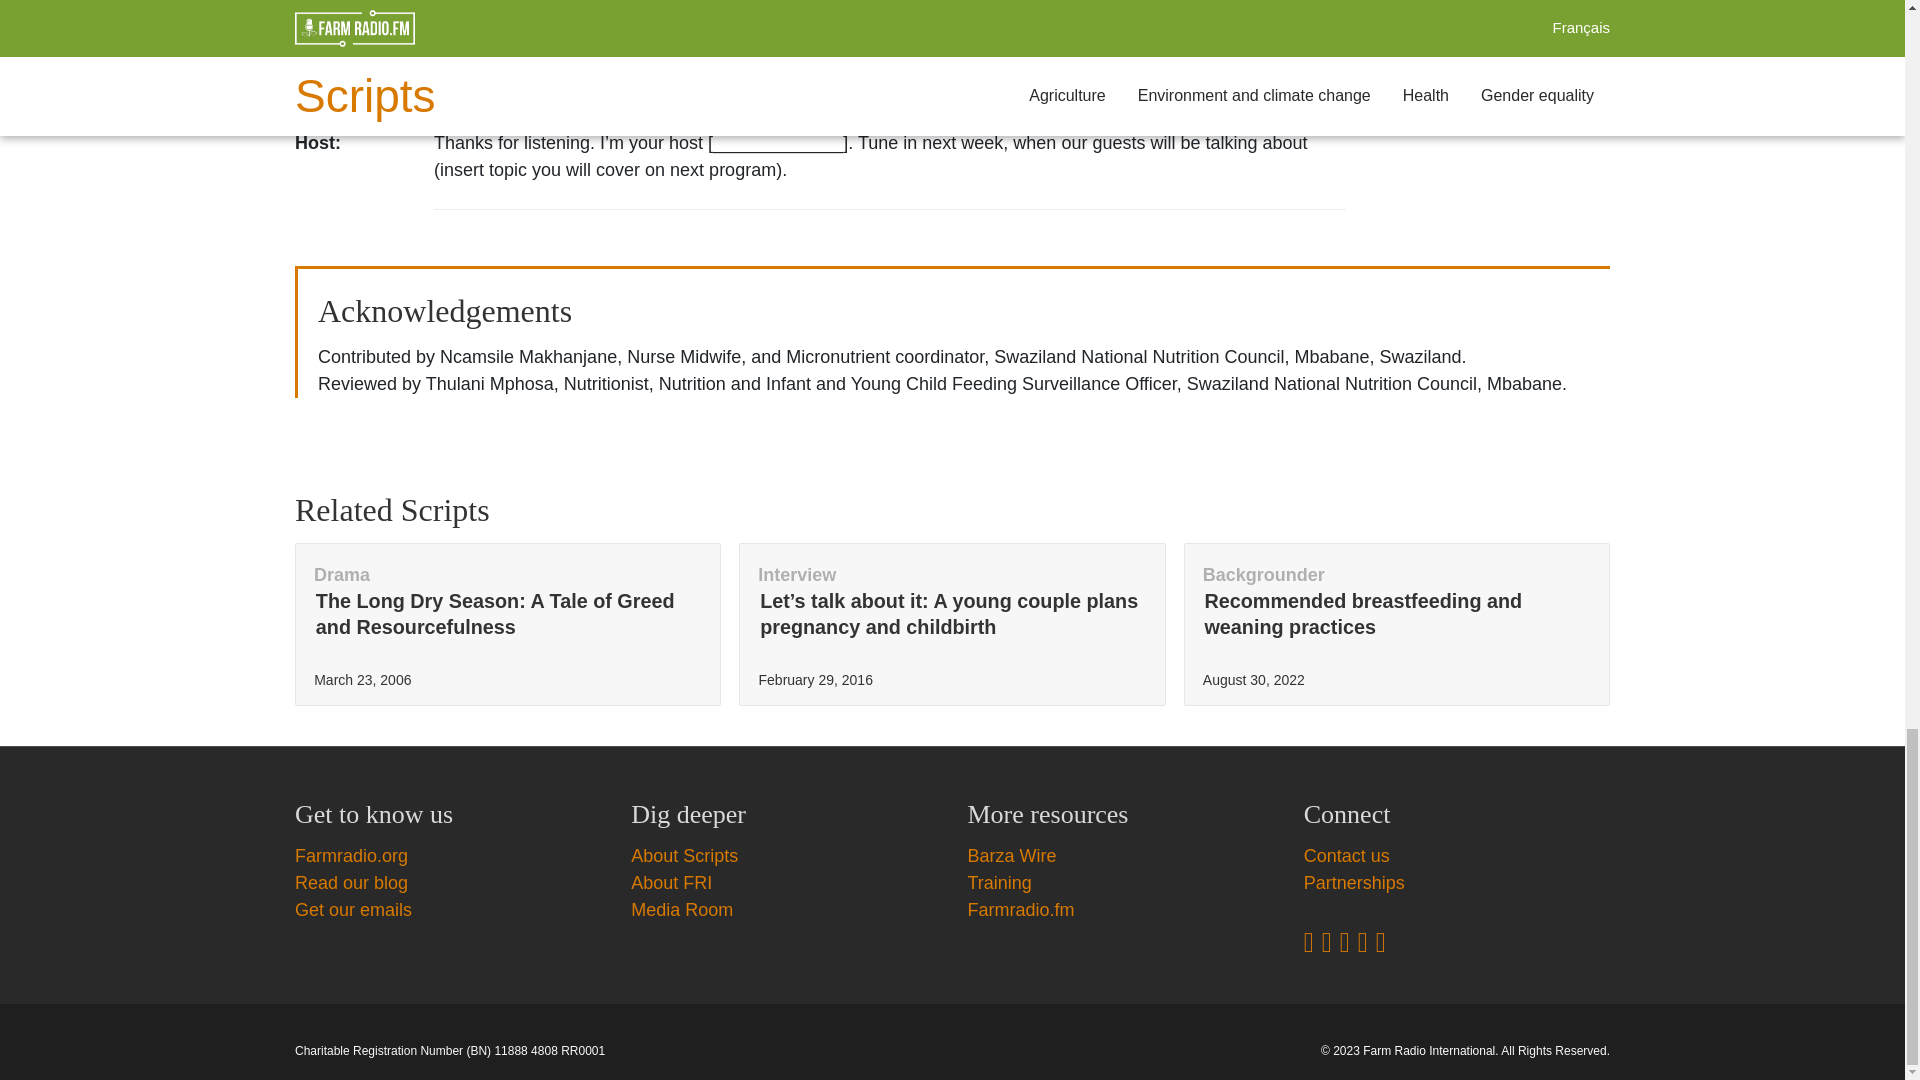  I want to click on Training, so click(1000, 882).